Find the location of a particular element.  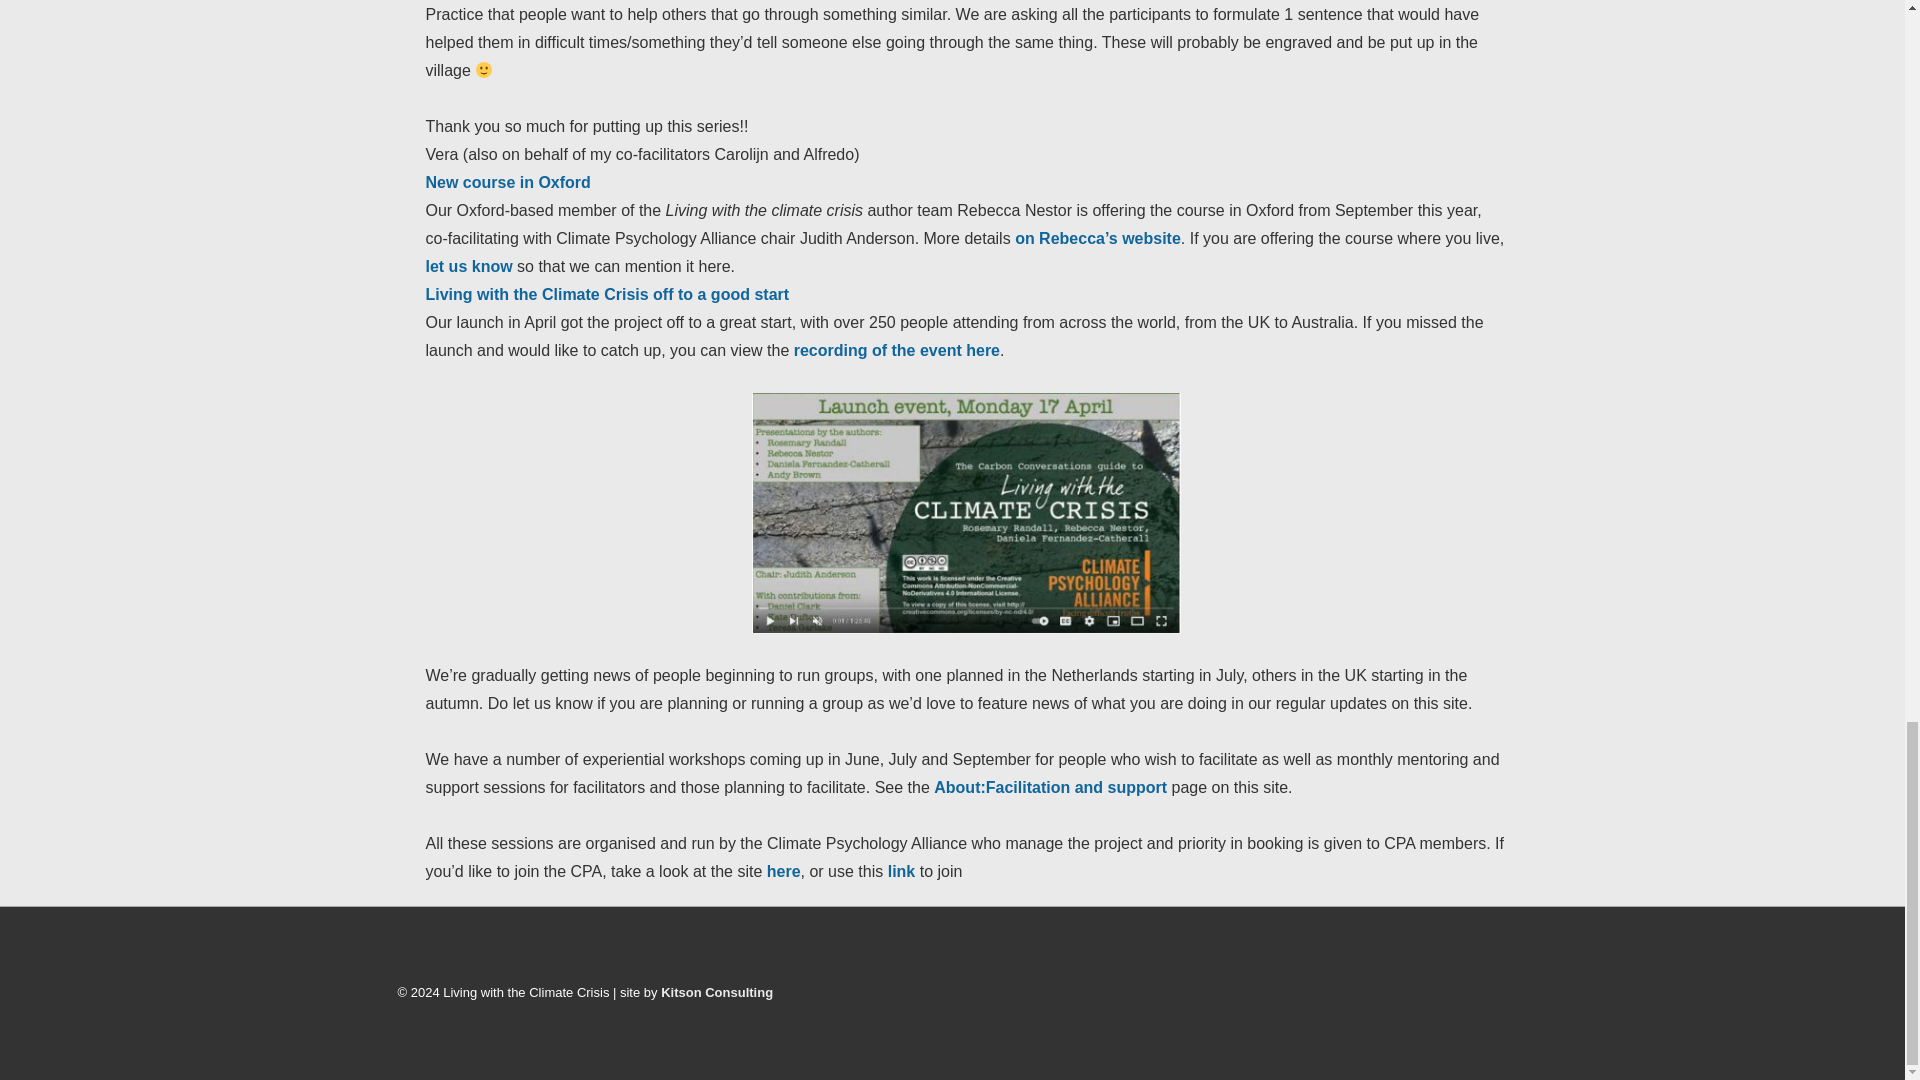

let us know is located at coordinates (469, 266).